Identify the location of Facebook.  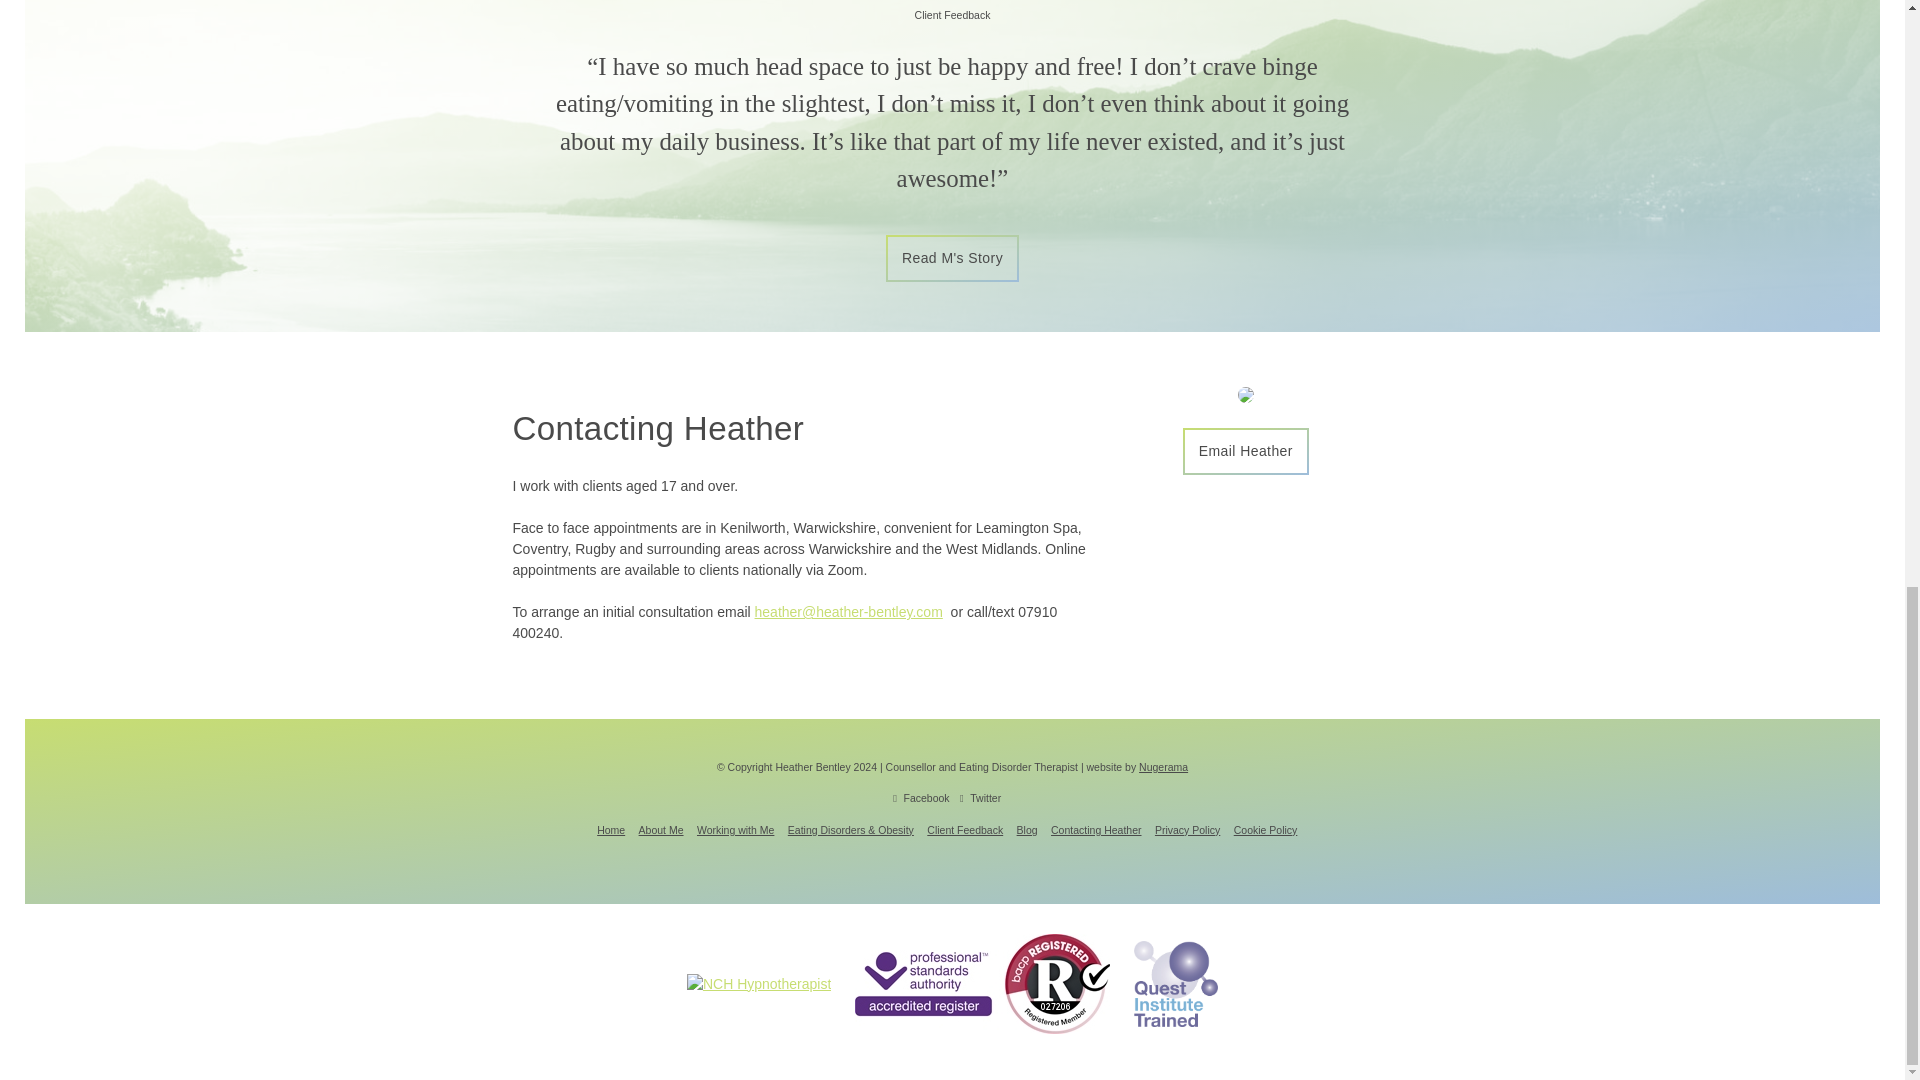
(920, 797).